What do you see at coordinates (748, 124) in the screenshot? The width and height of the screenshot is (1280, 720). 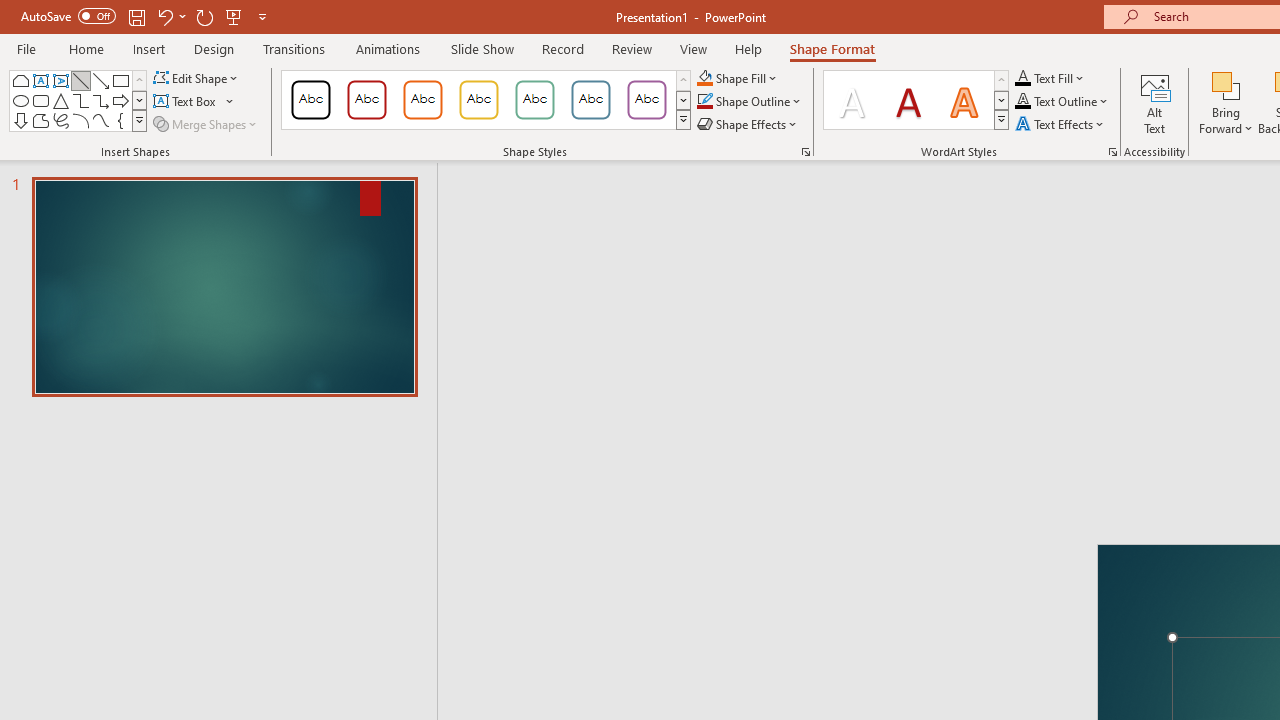 I see `Shape Effects` at bounding box center [748, 124].